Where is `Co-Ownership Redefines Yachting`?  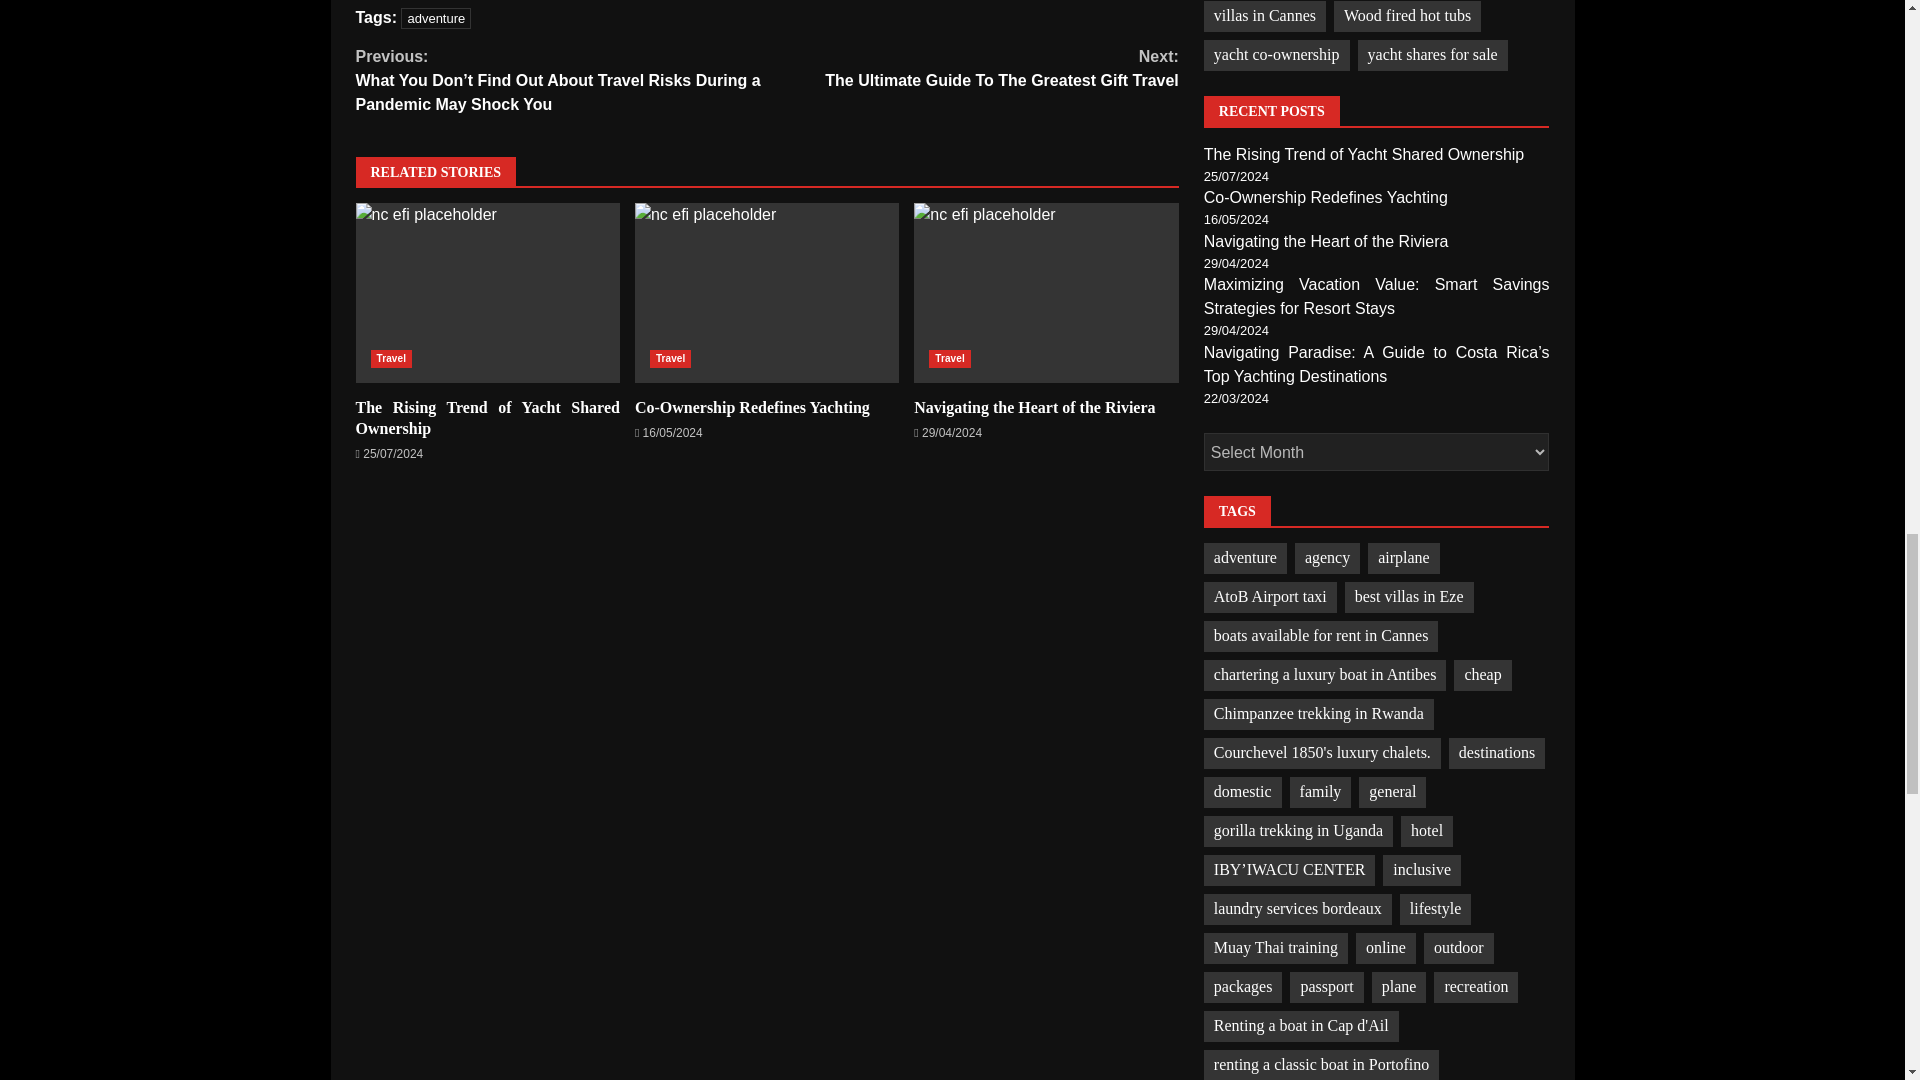 Co-Ownership Redefines Yachting is located at coordinates (766, 293).